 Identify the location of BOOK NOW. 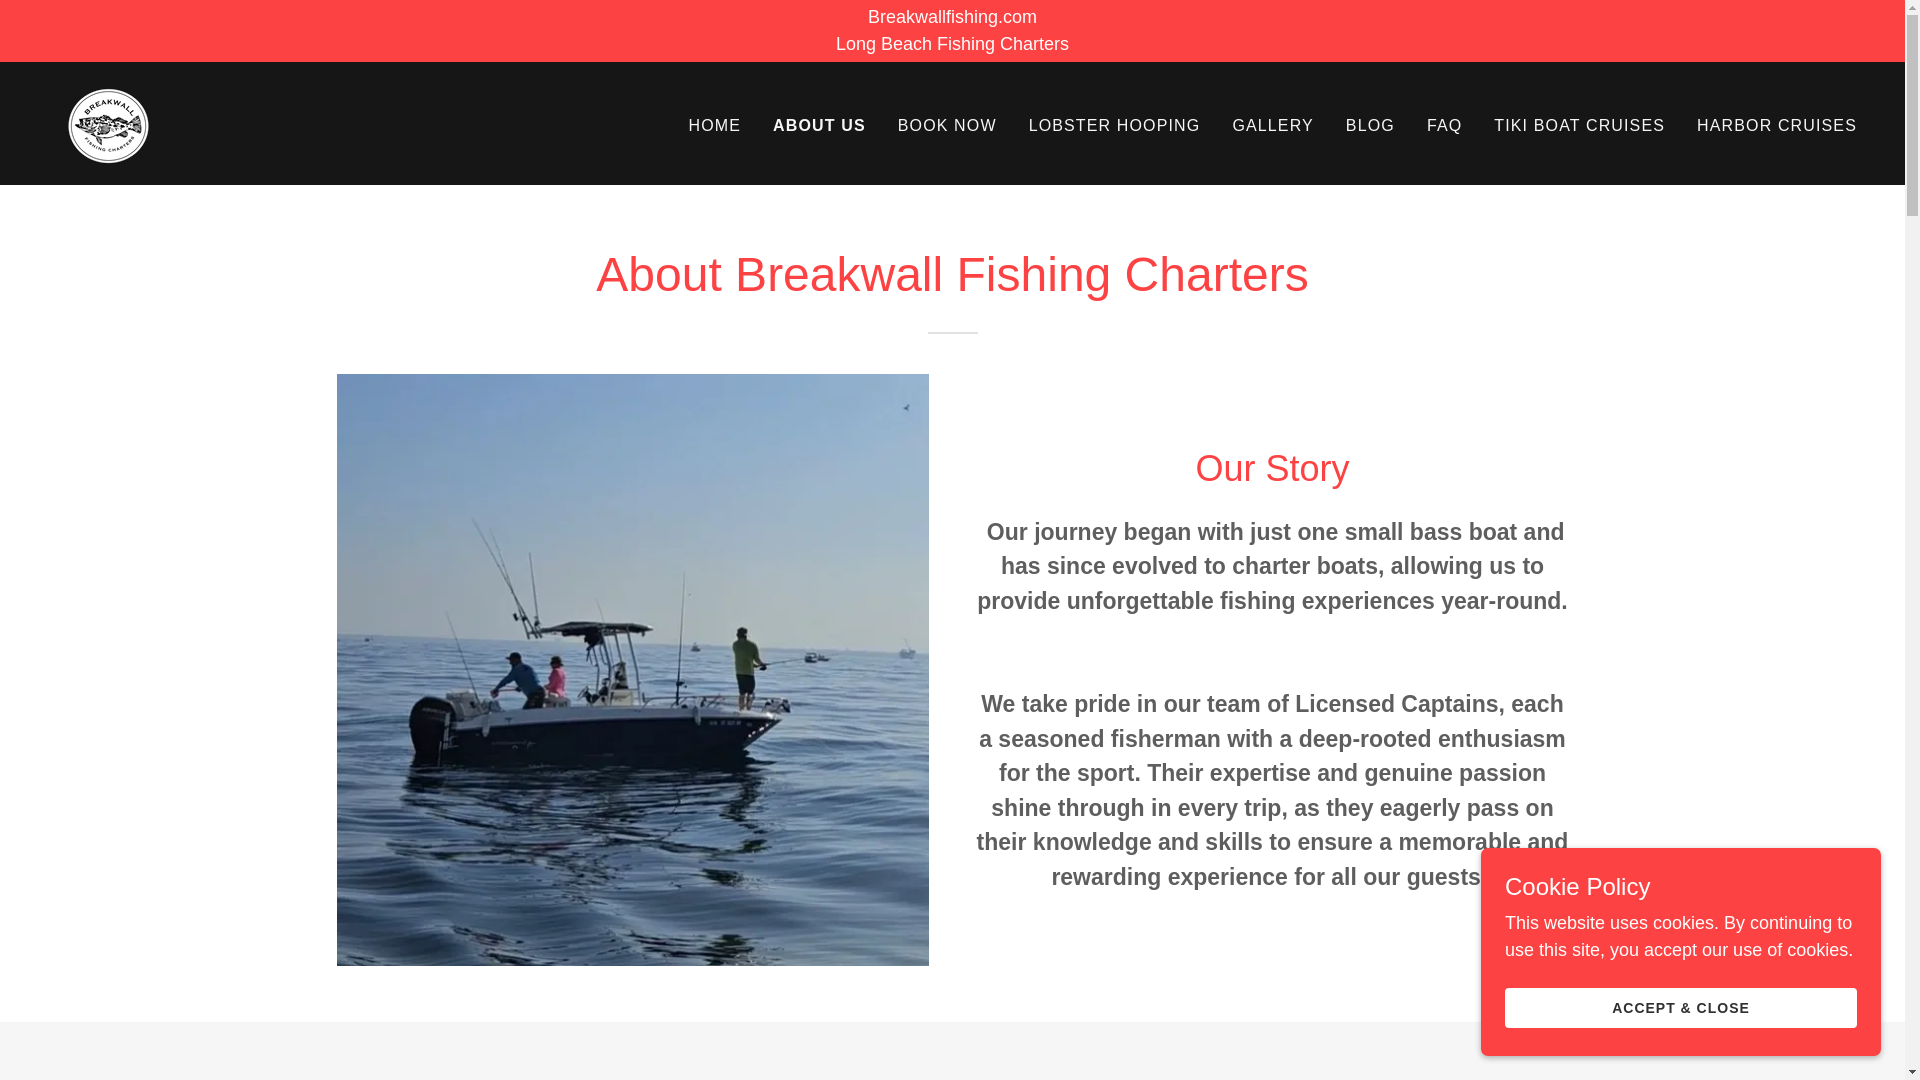
(947, 126).